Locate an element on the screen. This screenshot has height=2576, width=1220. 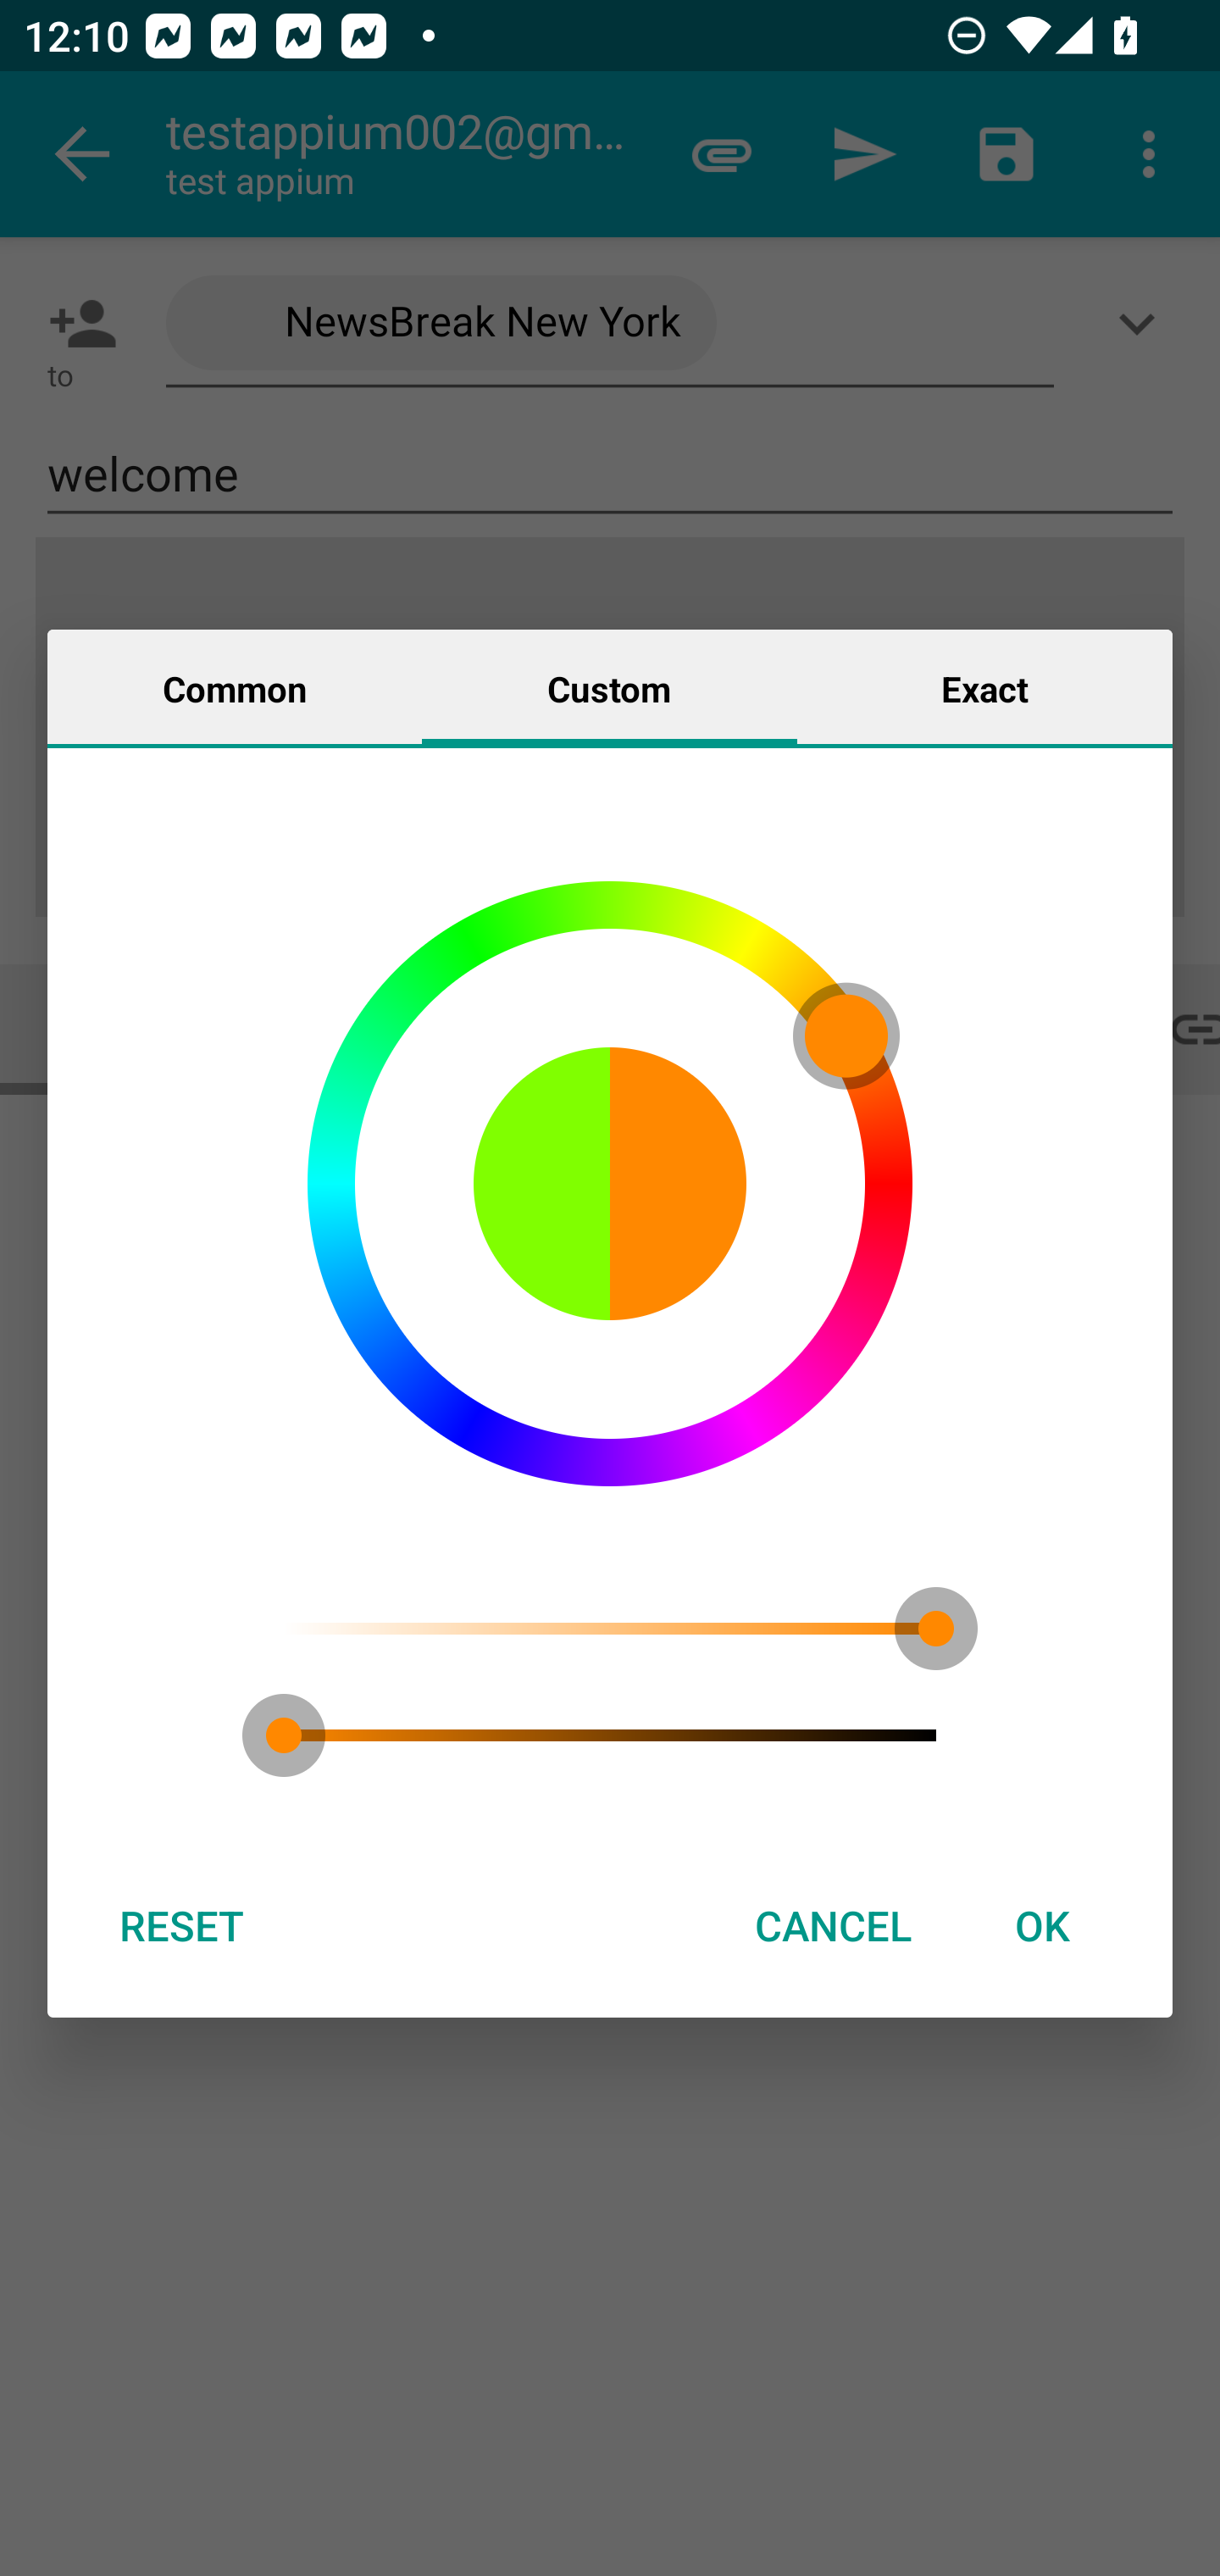
Common is located at coordinates (235, 687).